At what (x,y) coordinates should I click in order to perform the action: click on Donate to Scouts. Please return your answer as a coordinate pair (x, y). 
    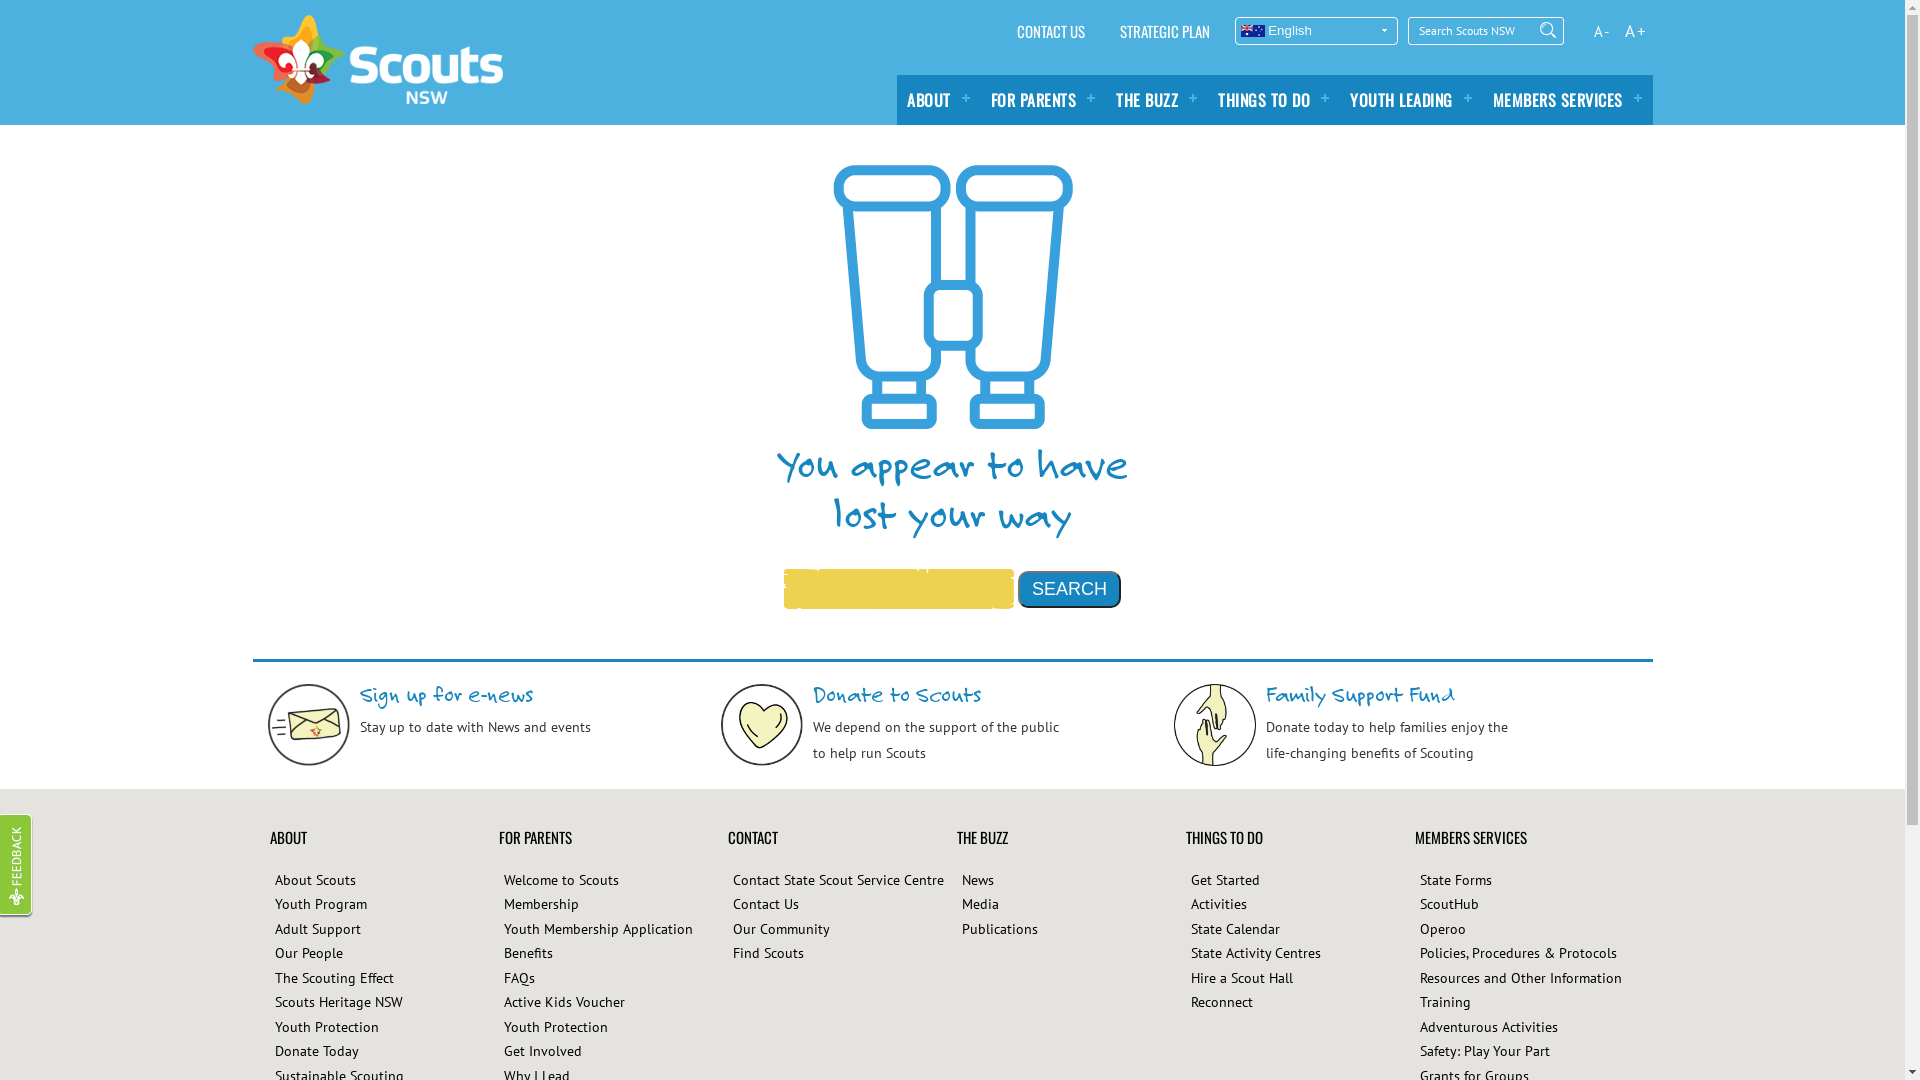
    Looking at the image, I should click on (896, 694).